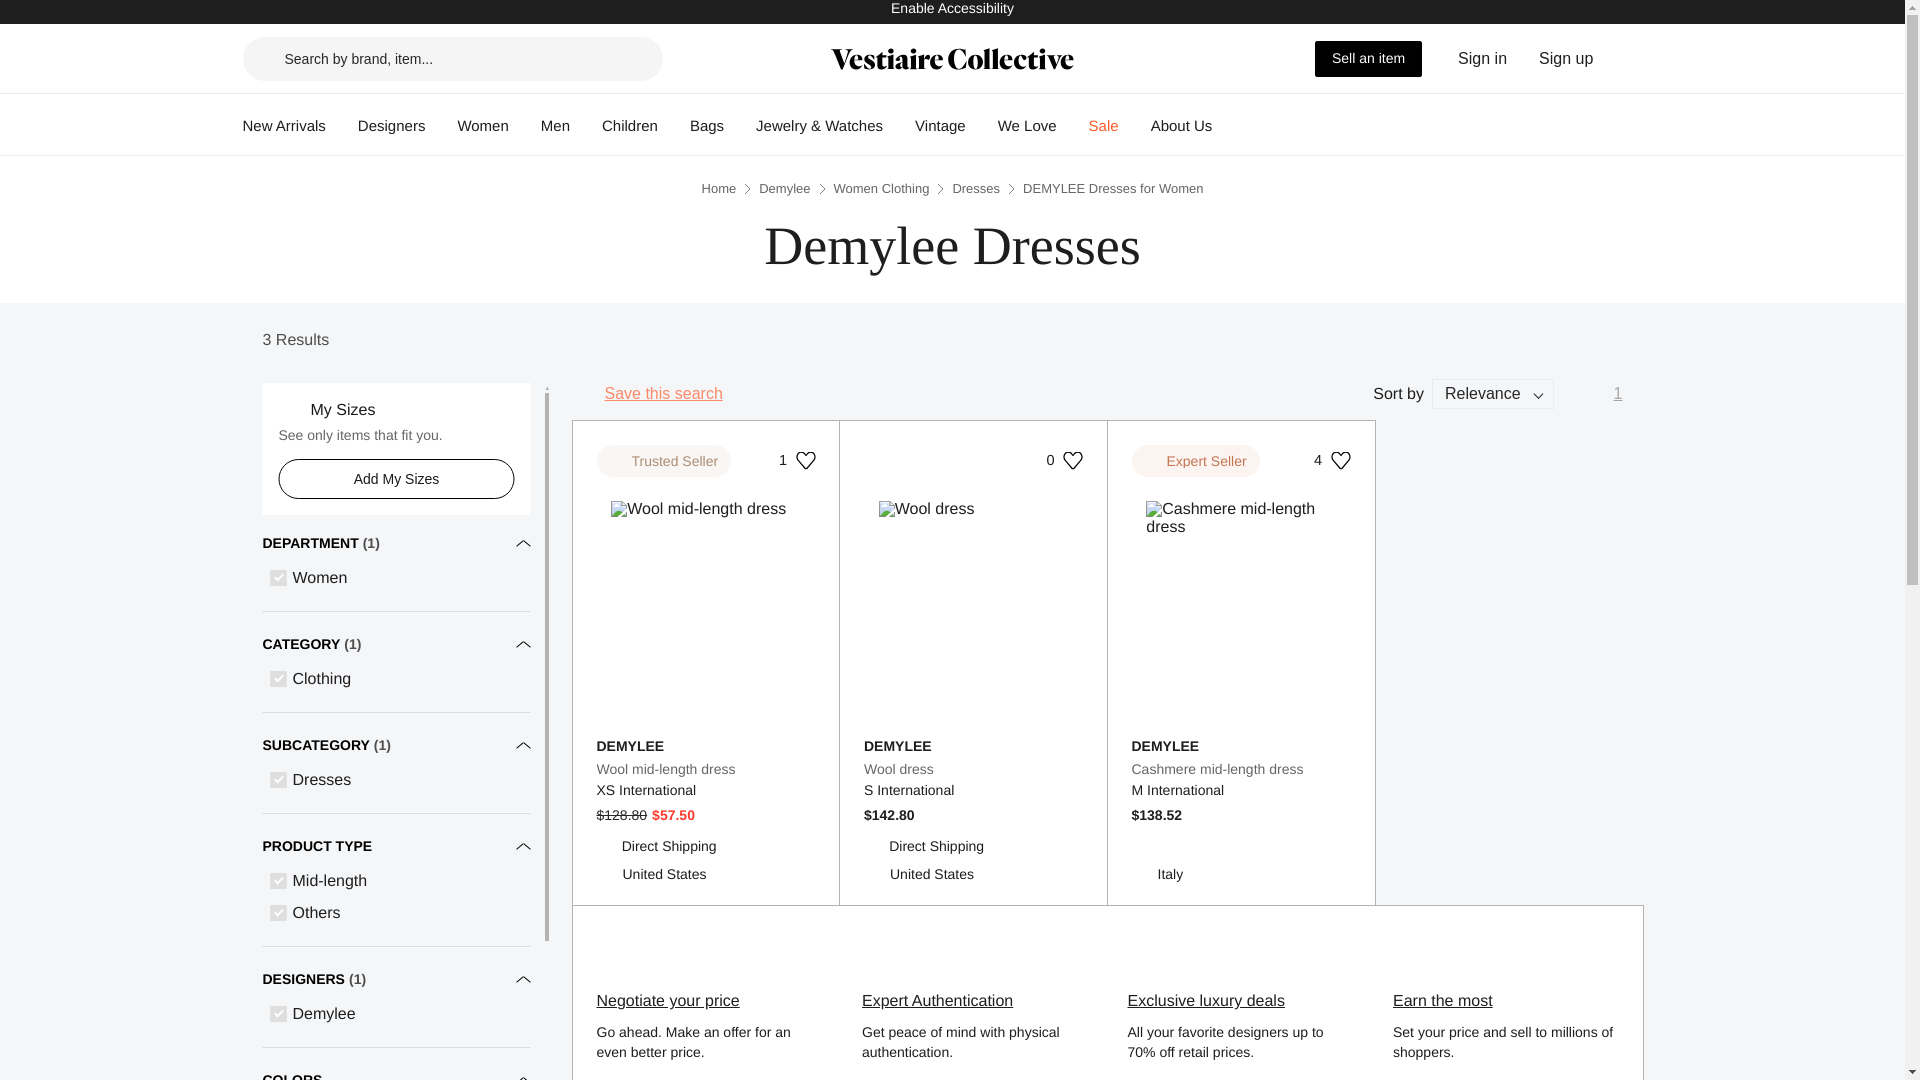 The width and height of the screenshot is (1920, 1080). Describe the element at coordinates (720, 188) in the screenshot. I see `Sale` at that location.